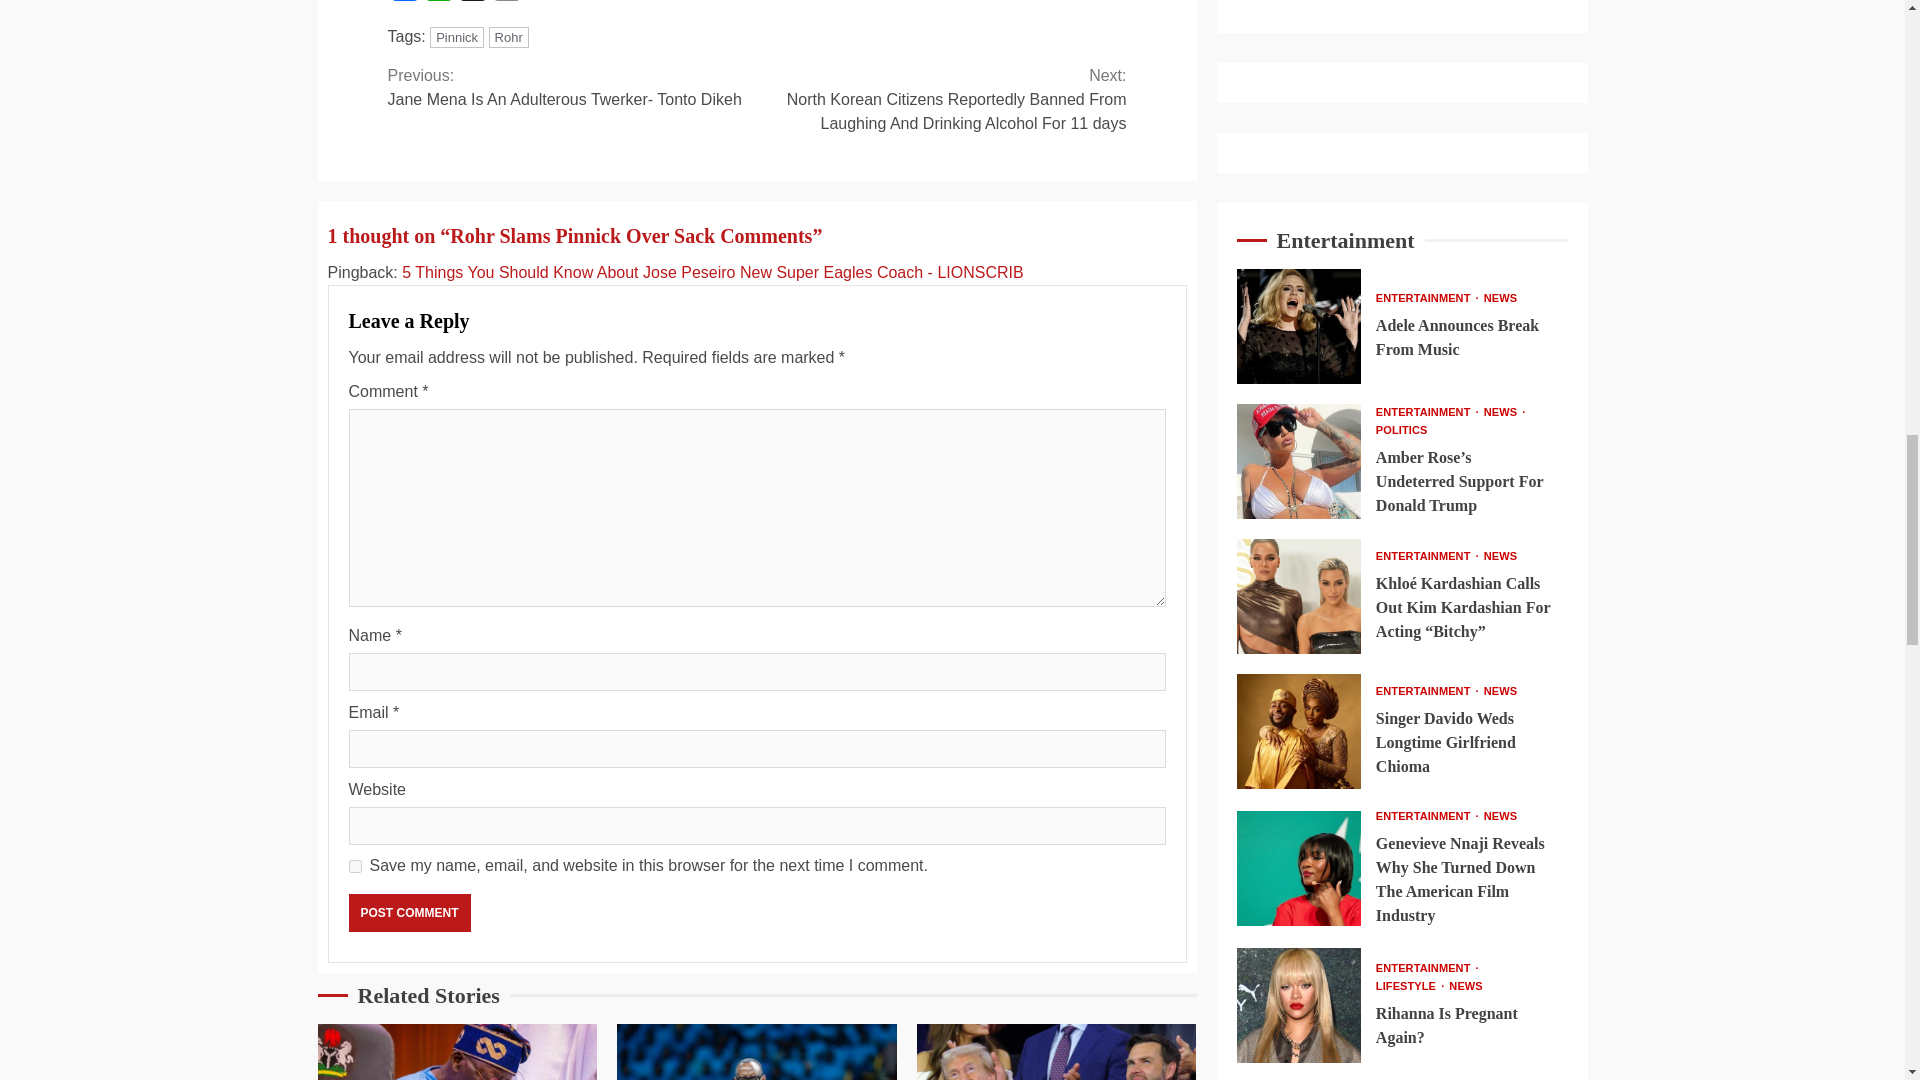 This screenshot has height=1080, width=1920. I want to click on yes, so click(354, 866).